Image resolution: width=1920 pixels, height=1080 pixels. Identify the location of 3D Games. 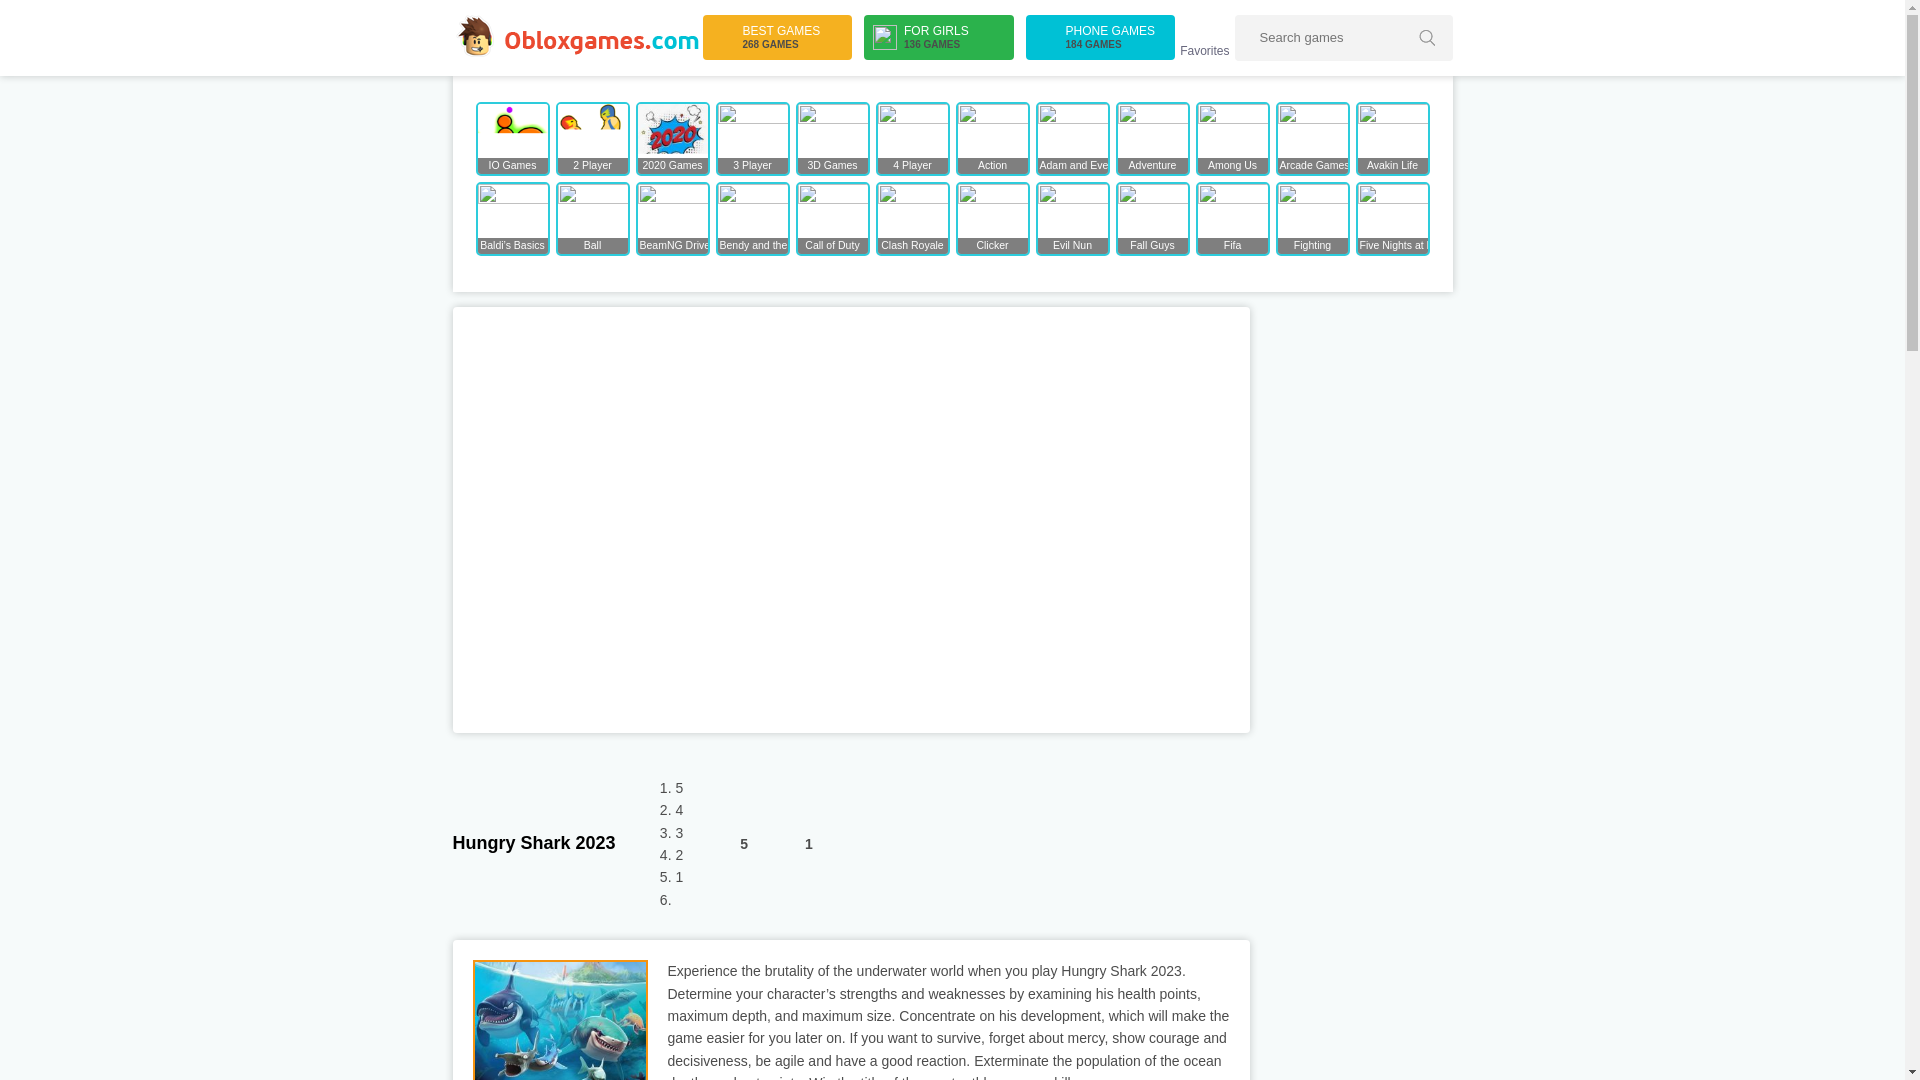
(752, 138).